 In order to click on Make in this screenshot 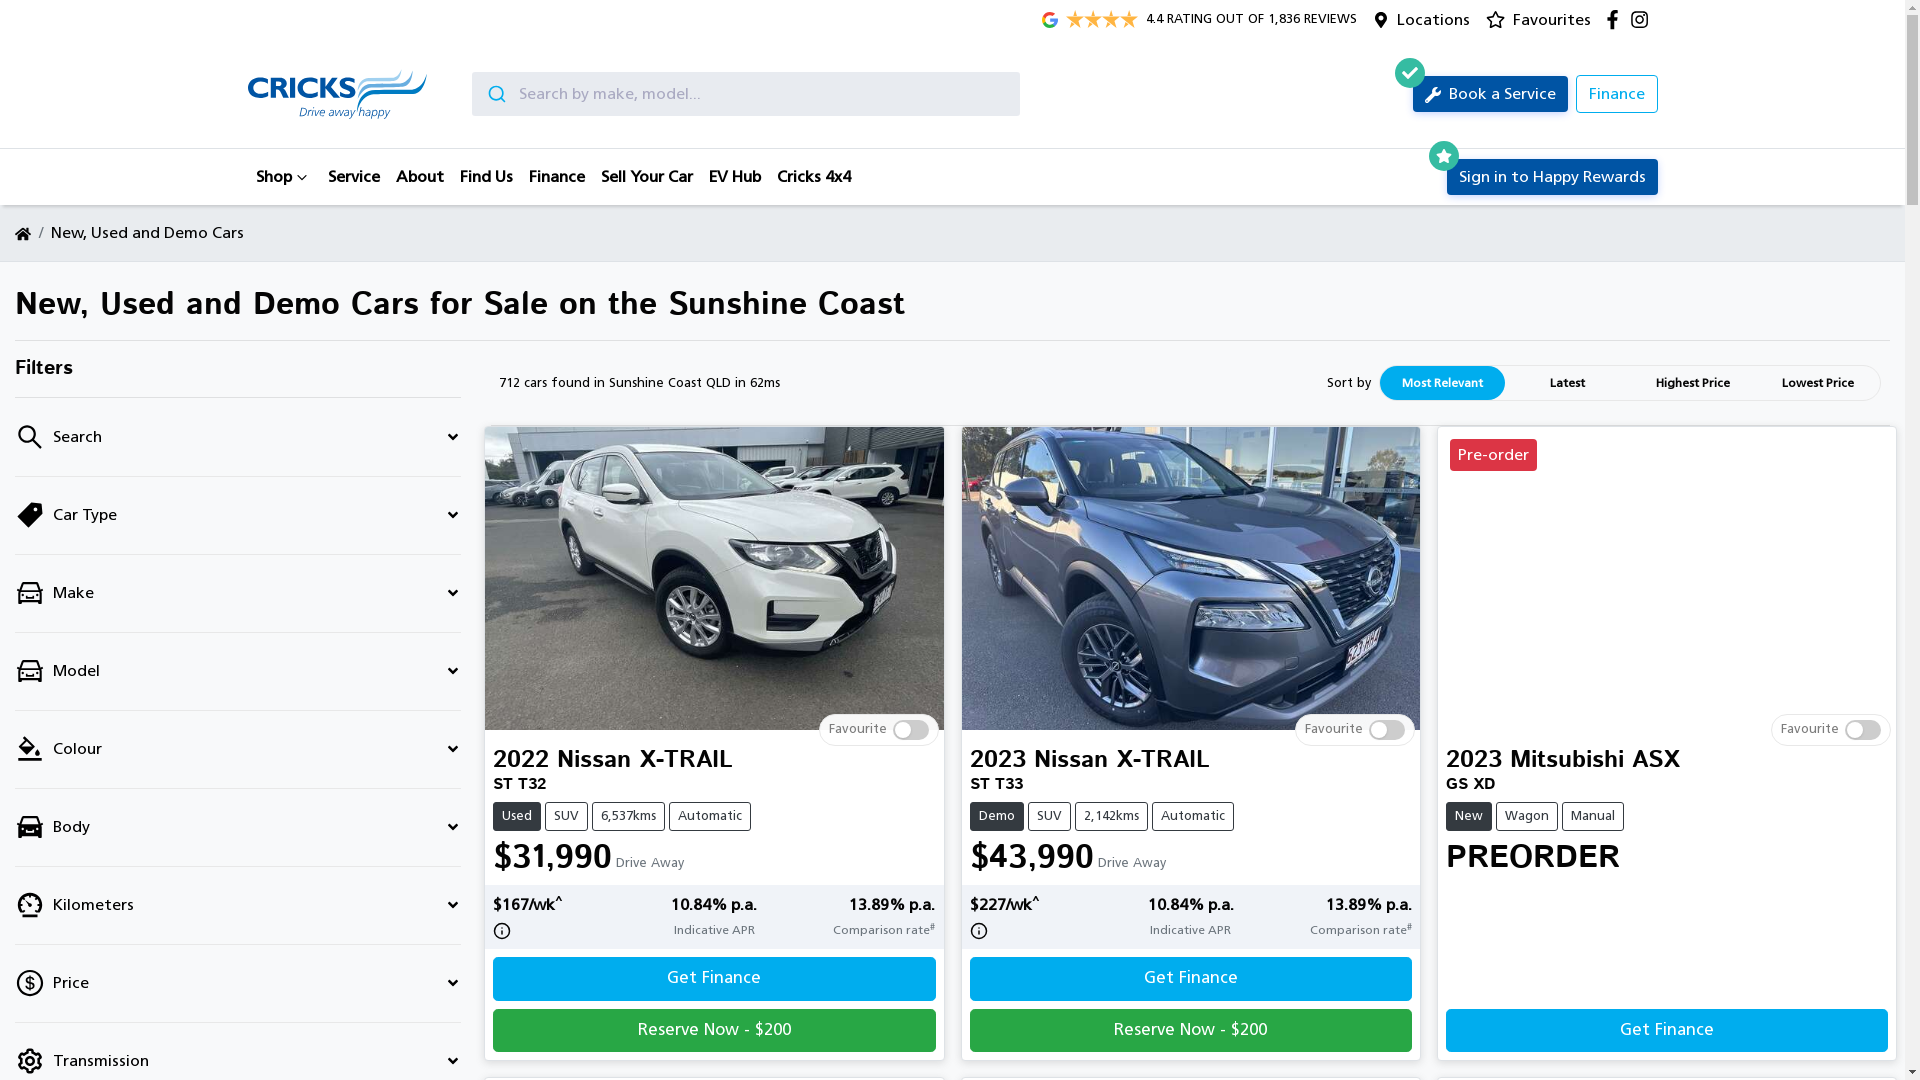, I will do `click(238, 594)`.